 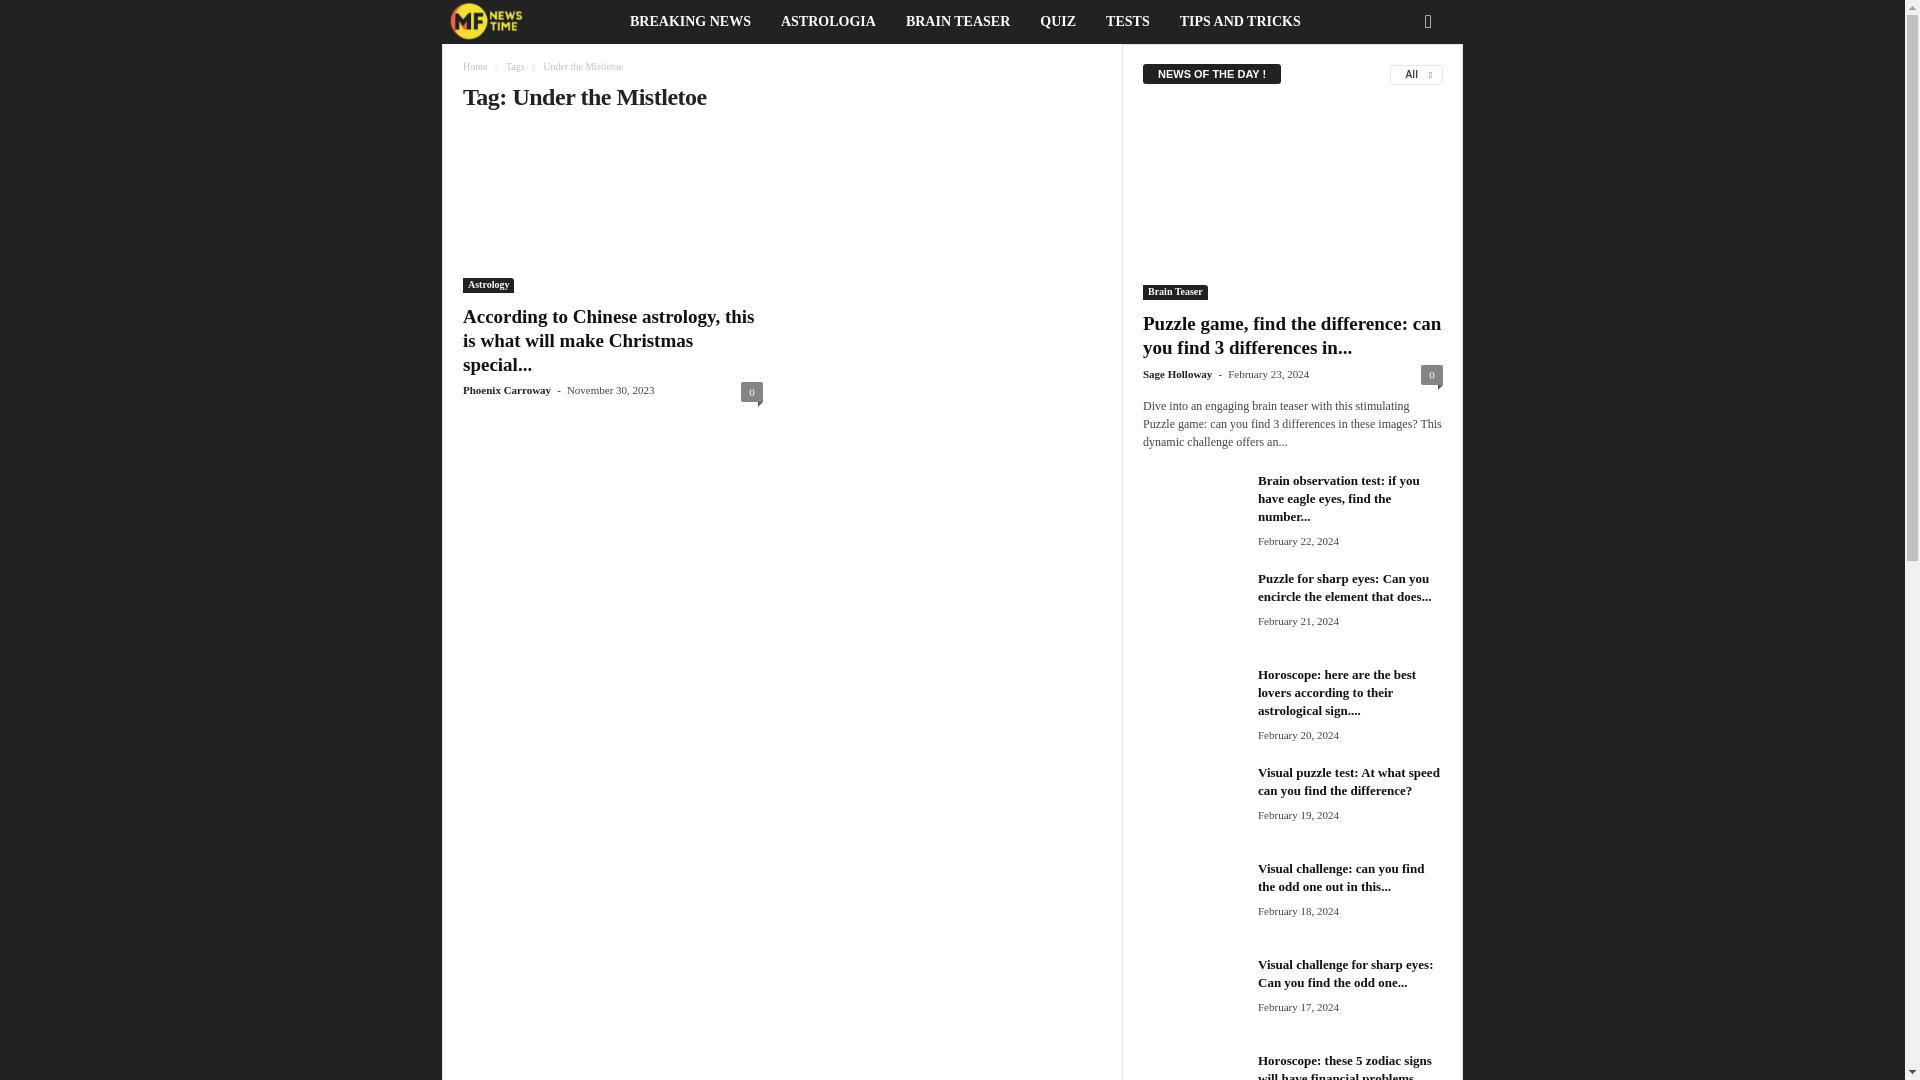 I want to click on TESTS, so click(x=1128, y=22).